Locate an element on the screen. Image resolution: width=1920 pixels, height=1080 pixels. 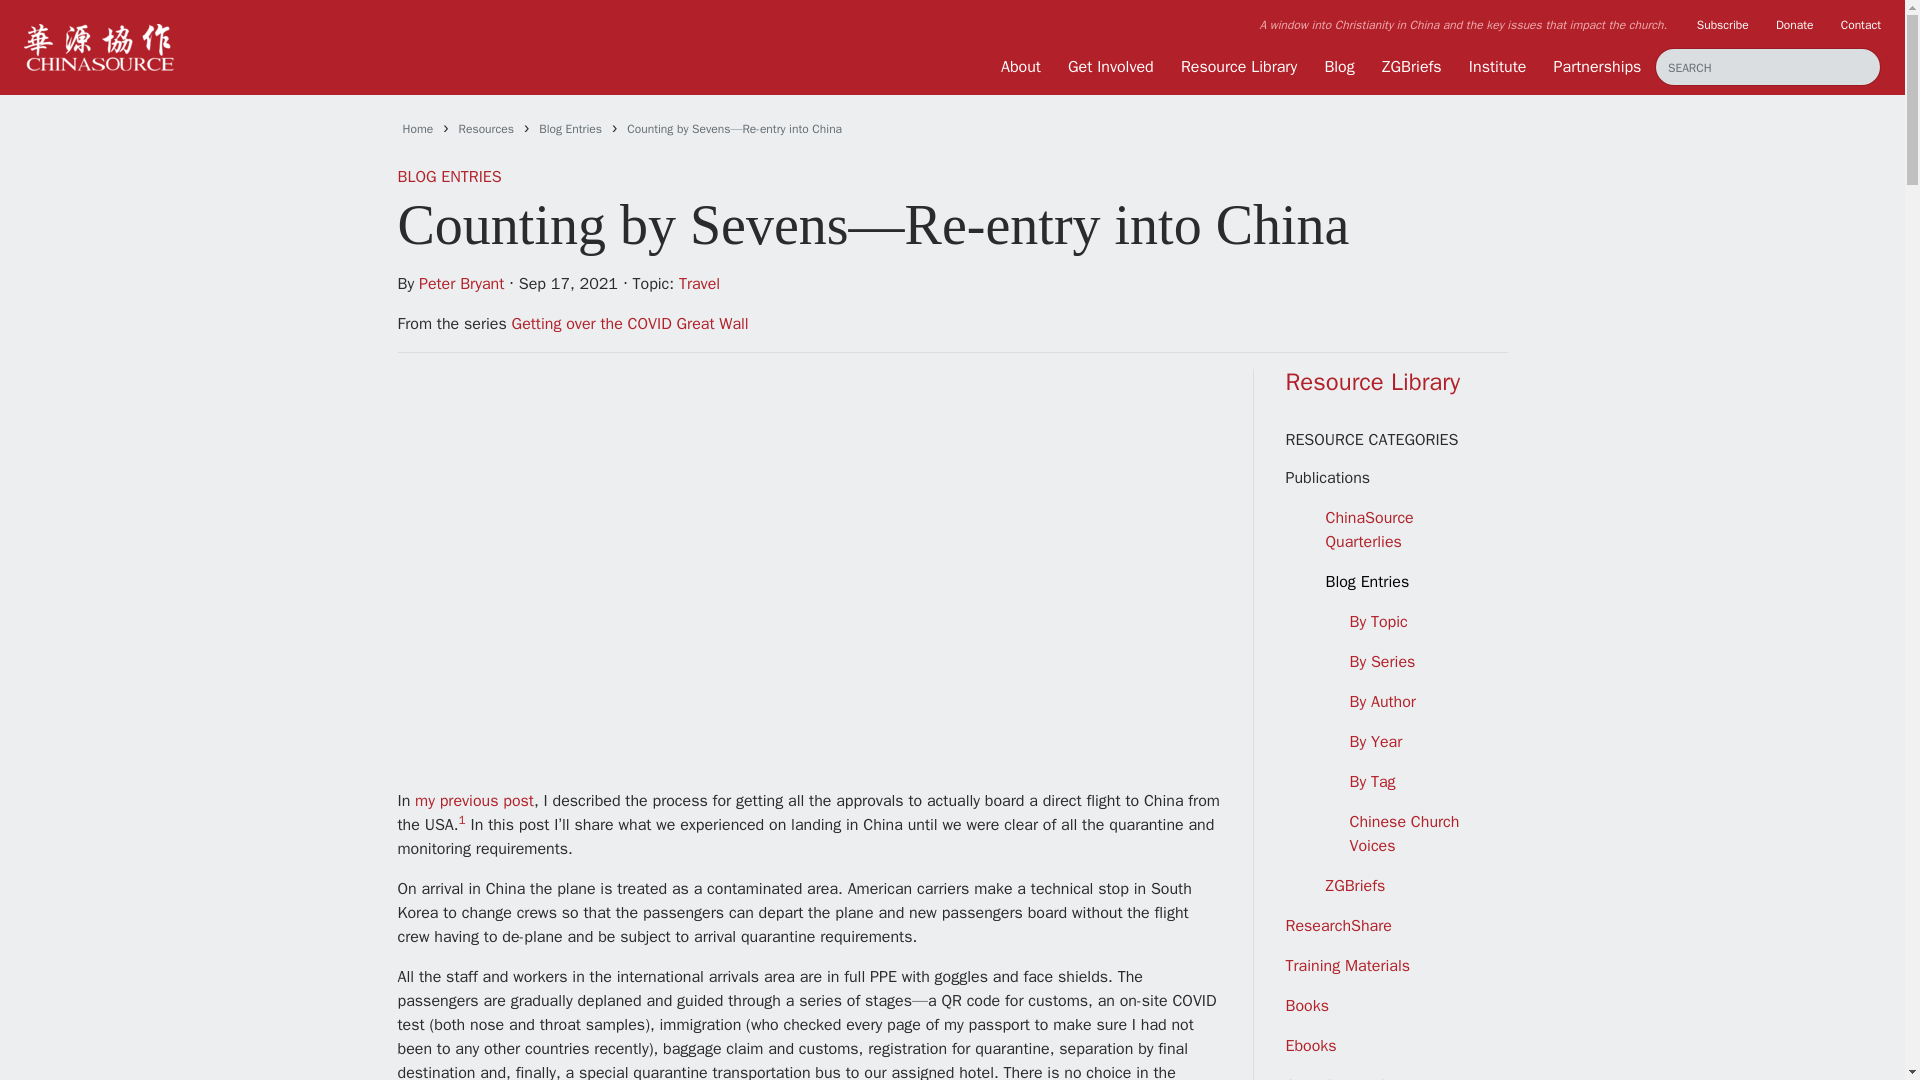
Get Involved is located at coordinates (1110, 66).